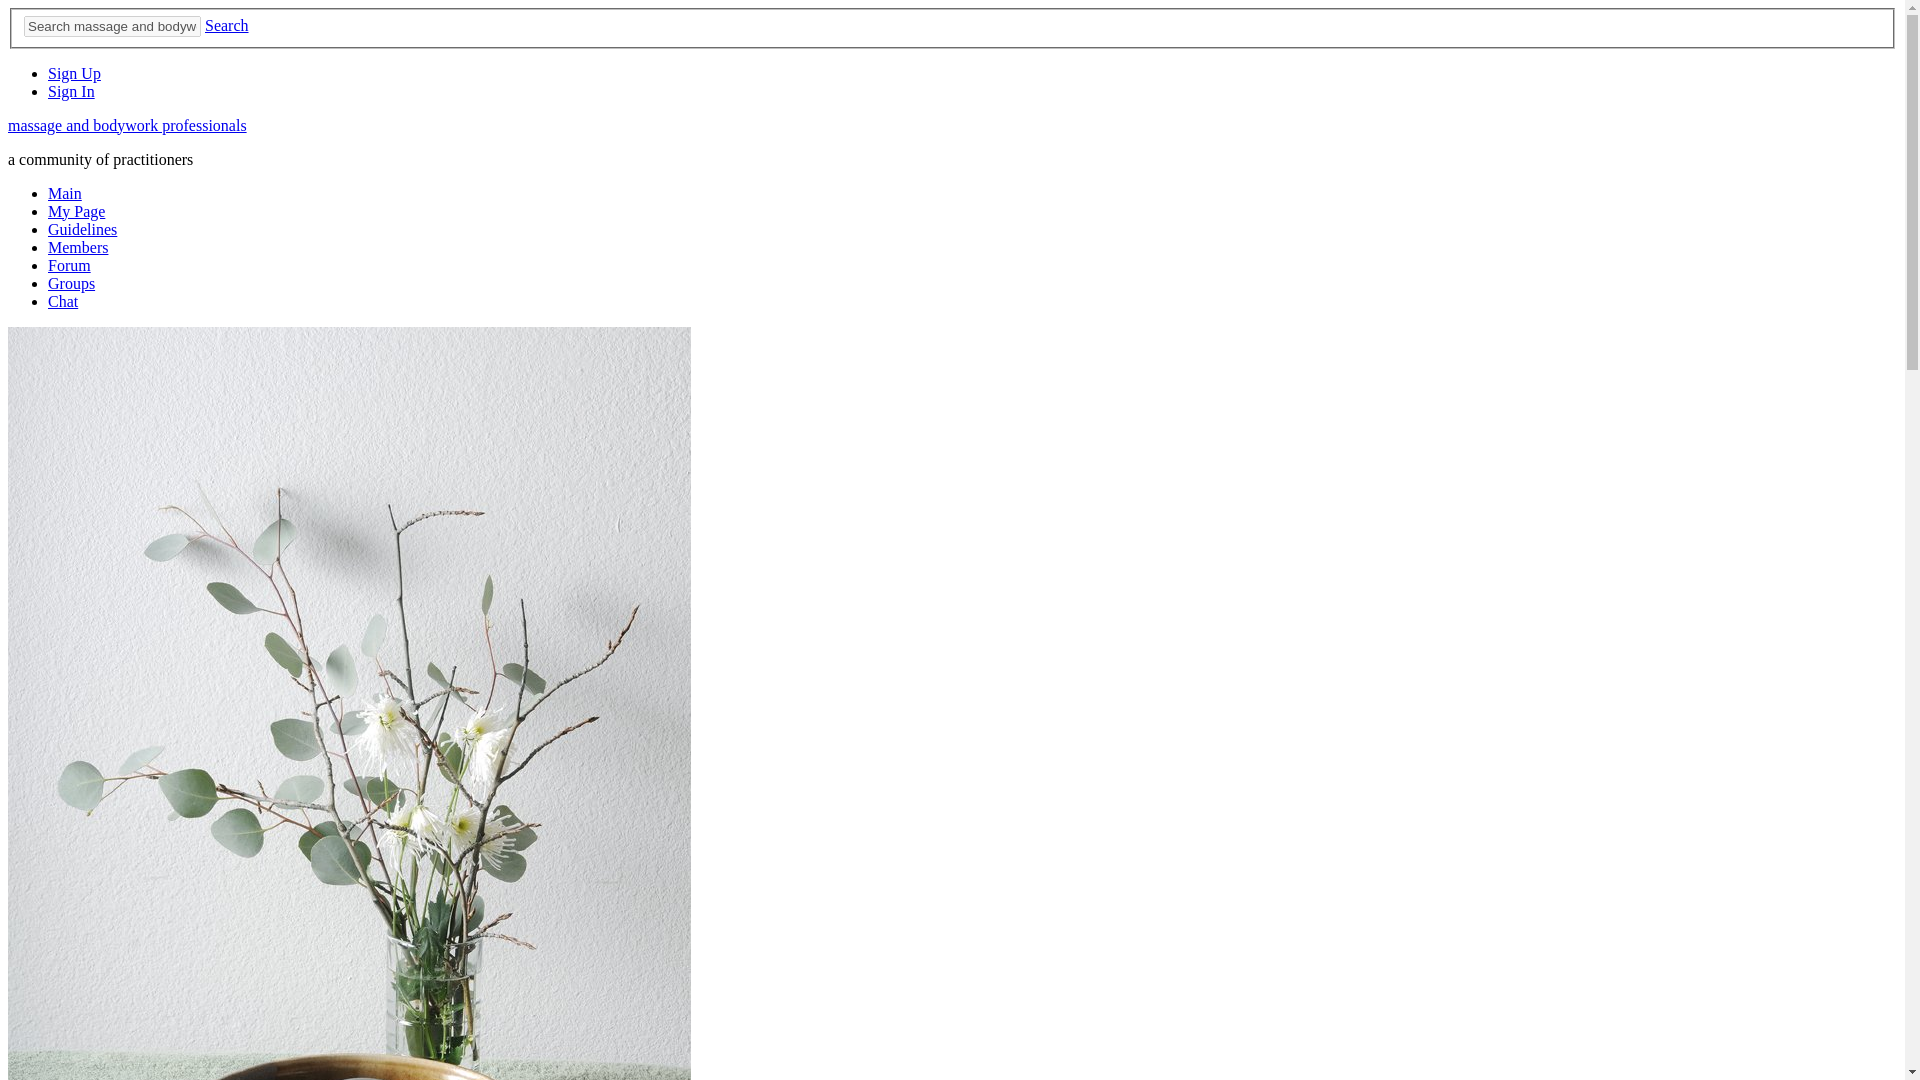  I want to click on massage and bodywork professionals, so click(127, 124).